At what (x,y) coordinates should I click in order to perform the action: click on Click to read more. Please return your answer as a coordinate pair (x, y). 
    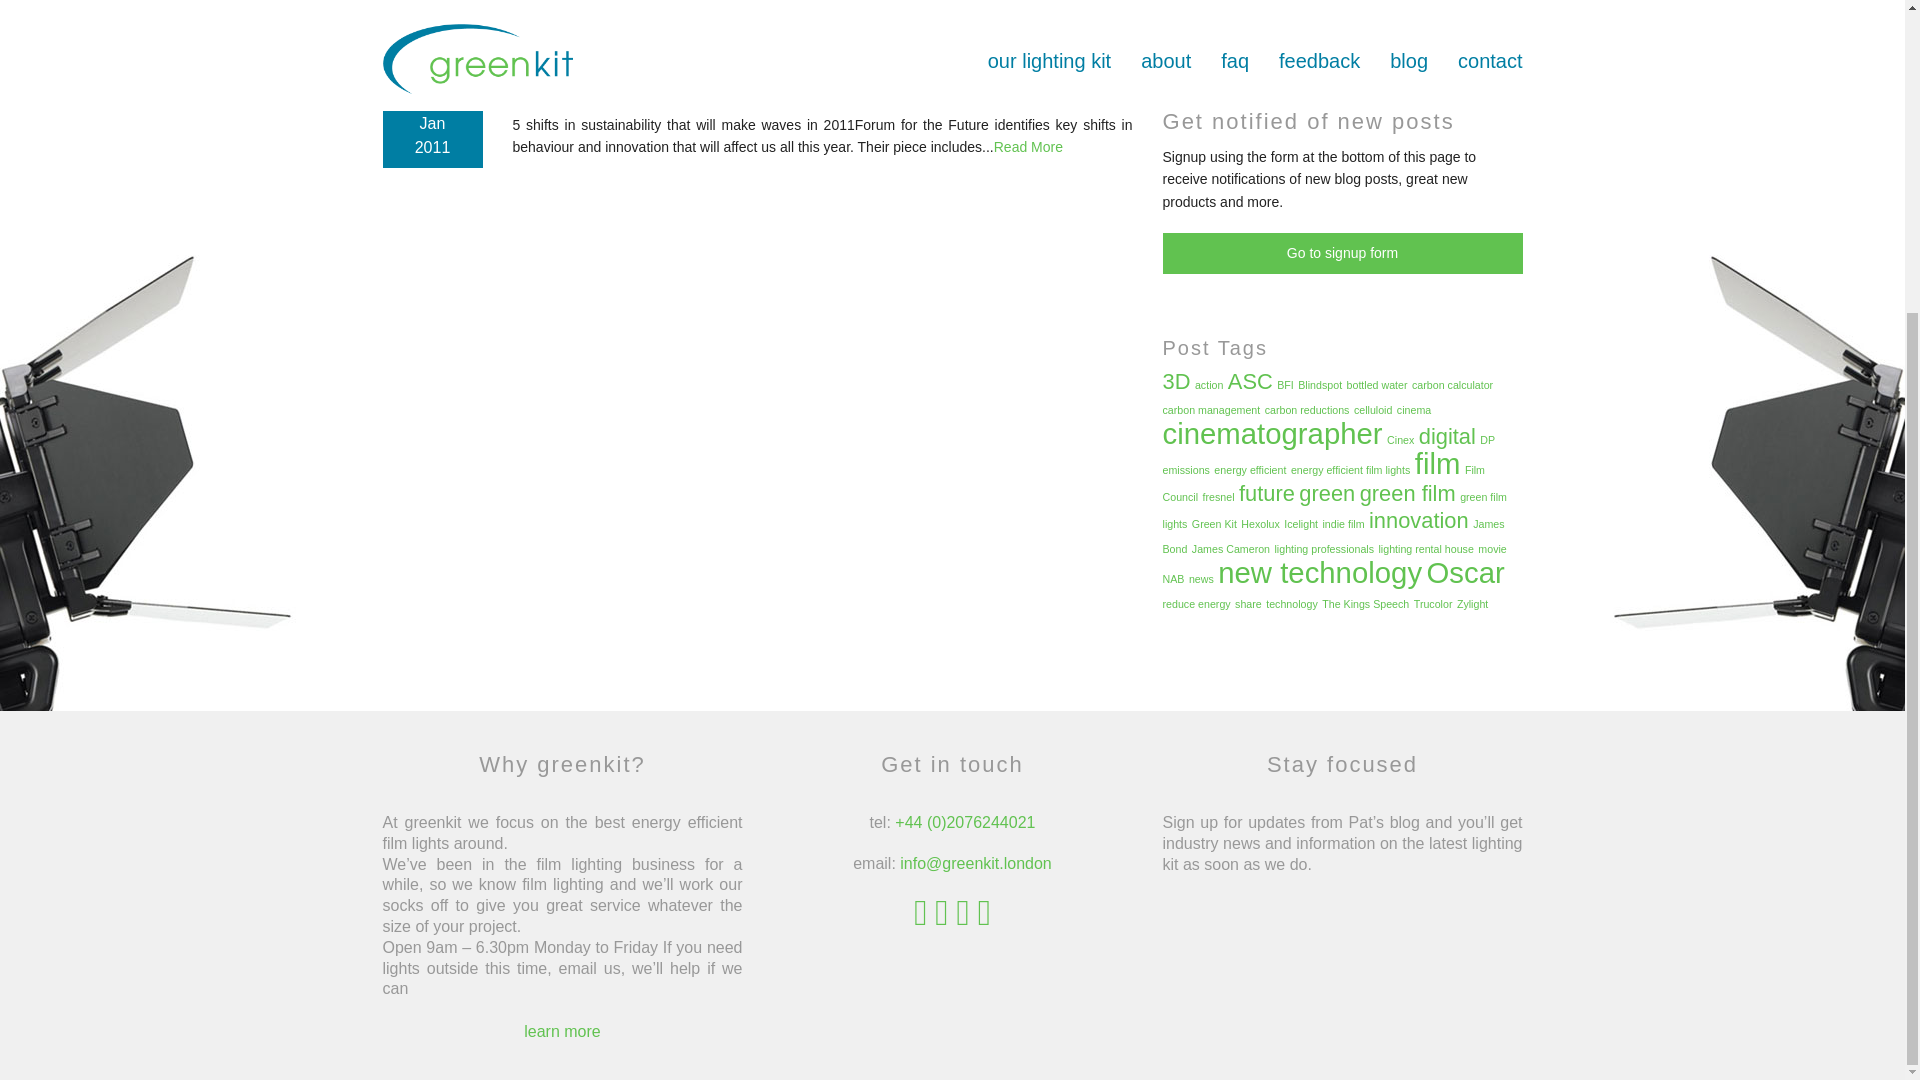
    Looking at the image, I should click on (668, 6).